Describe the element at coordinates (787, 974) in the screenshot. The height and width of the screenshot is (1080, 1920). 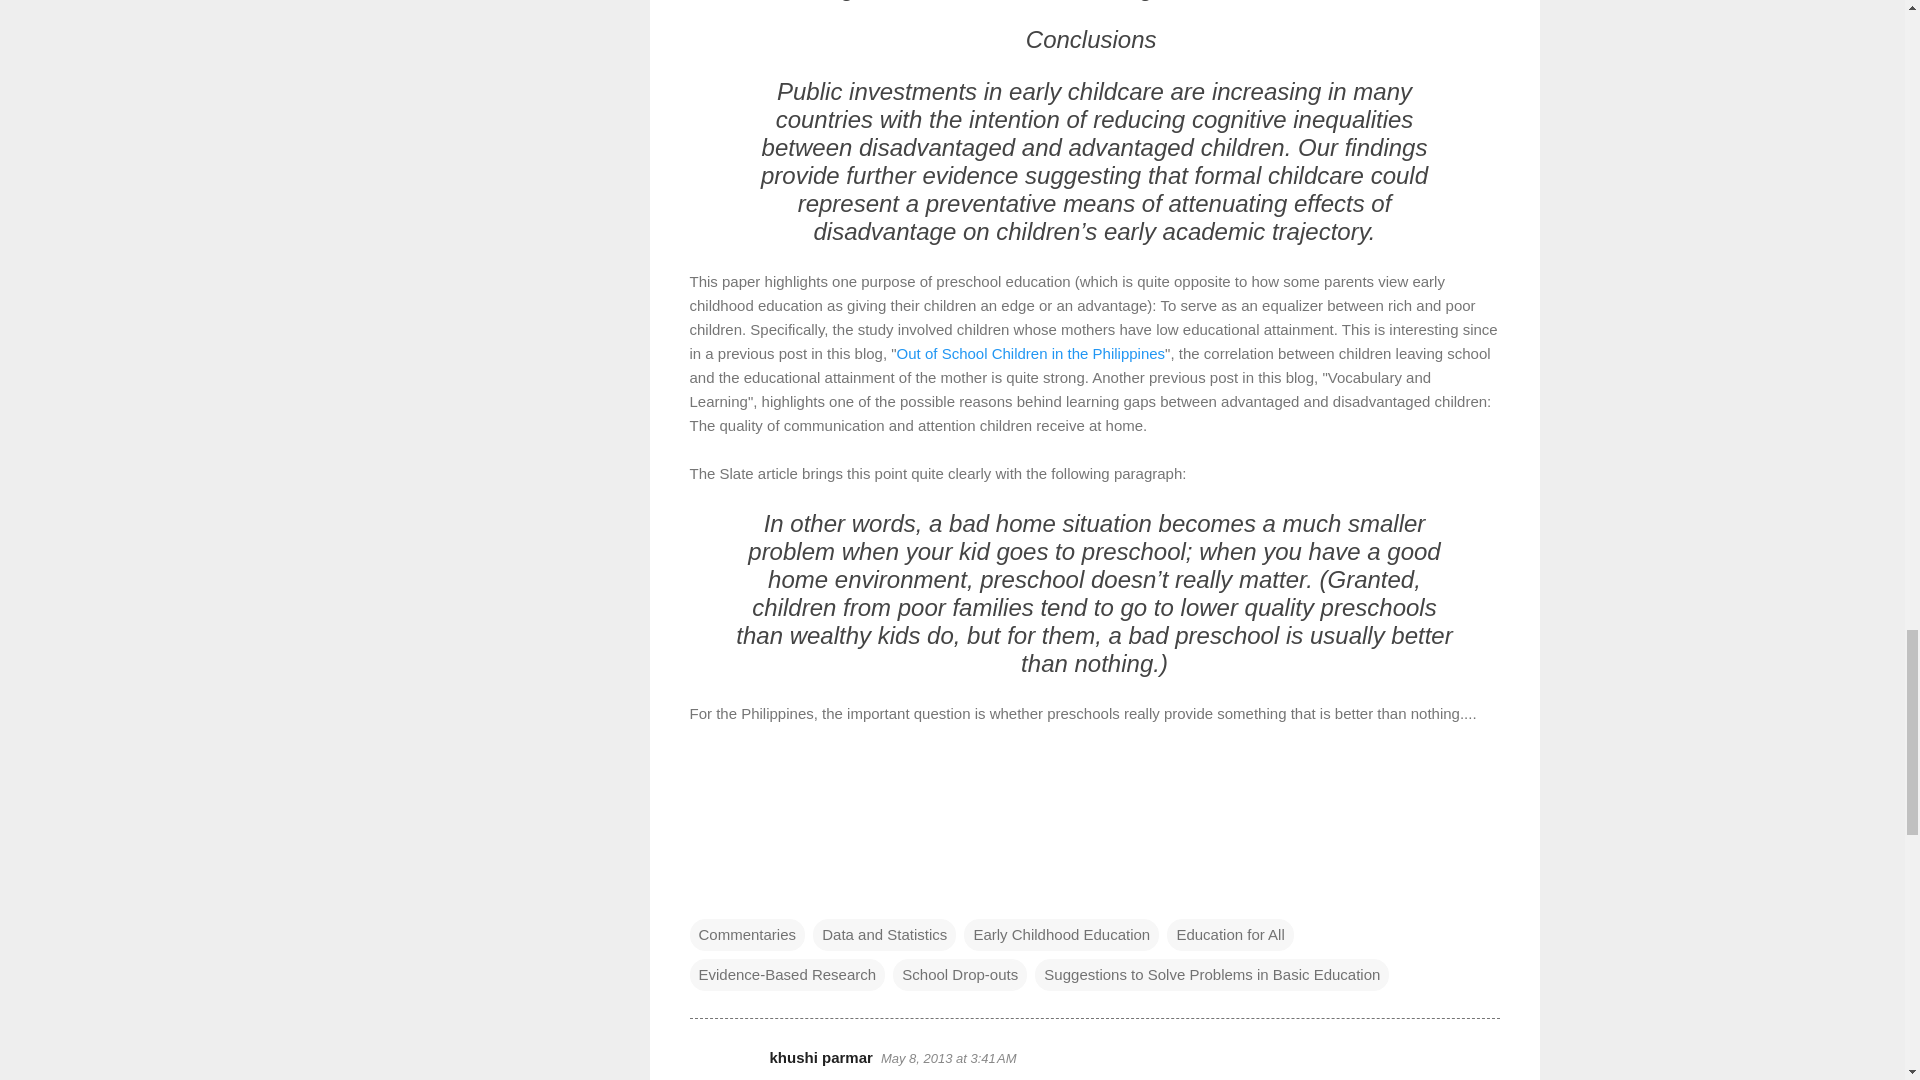
I see `Evidence-Based Research` at that location.